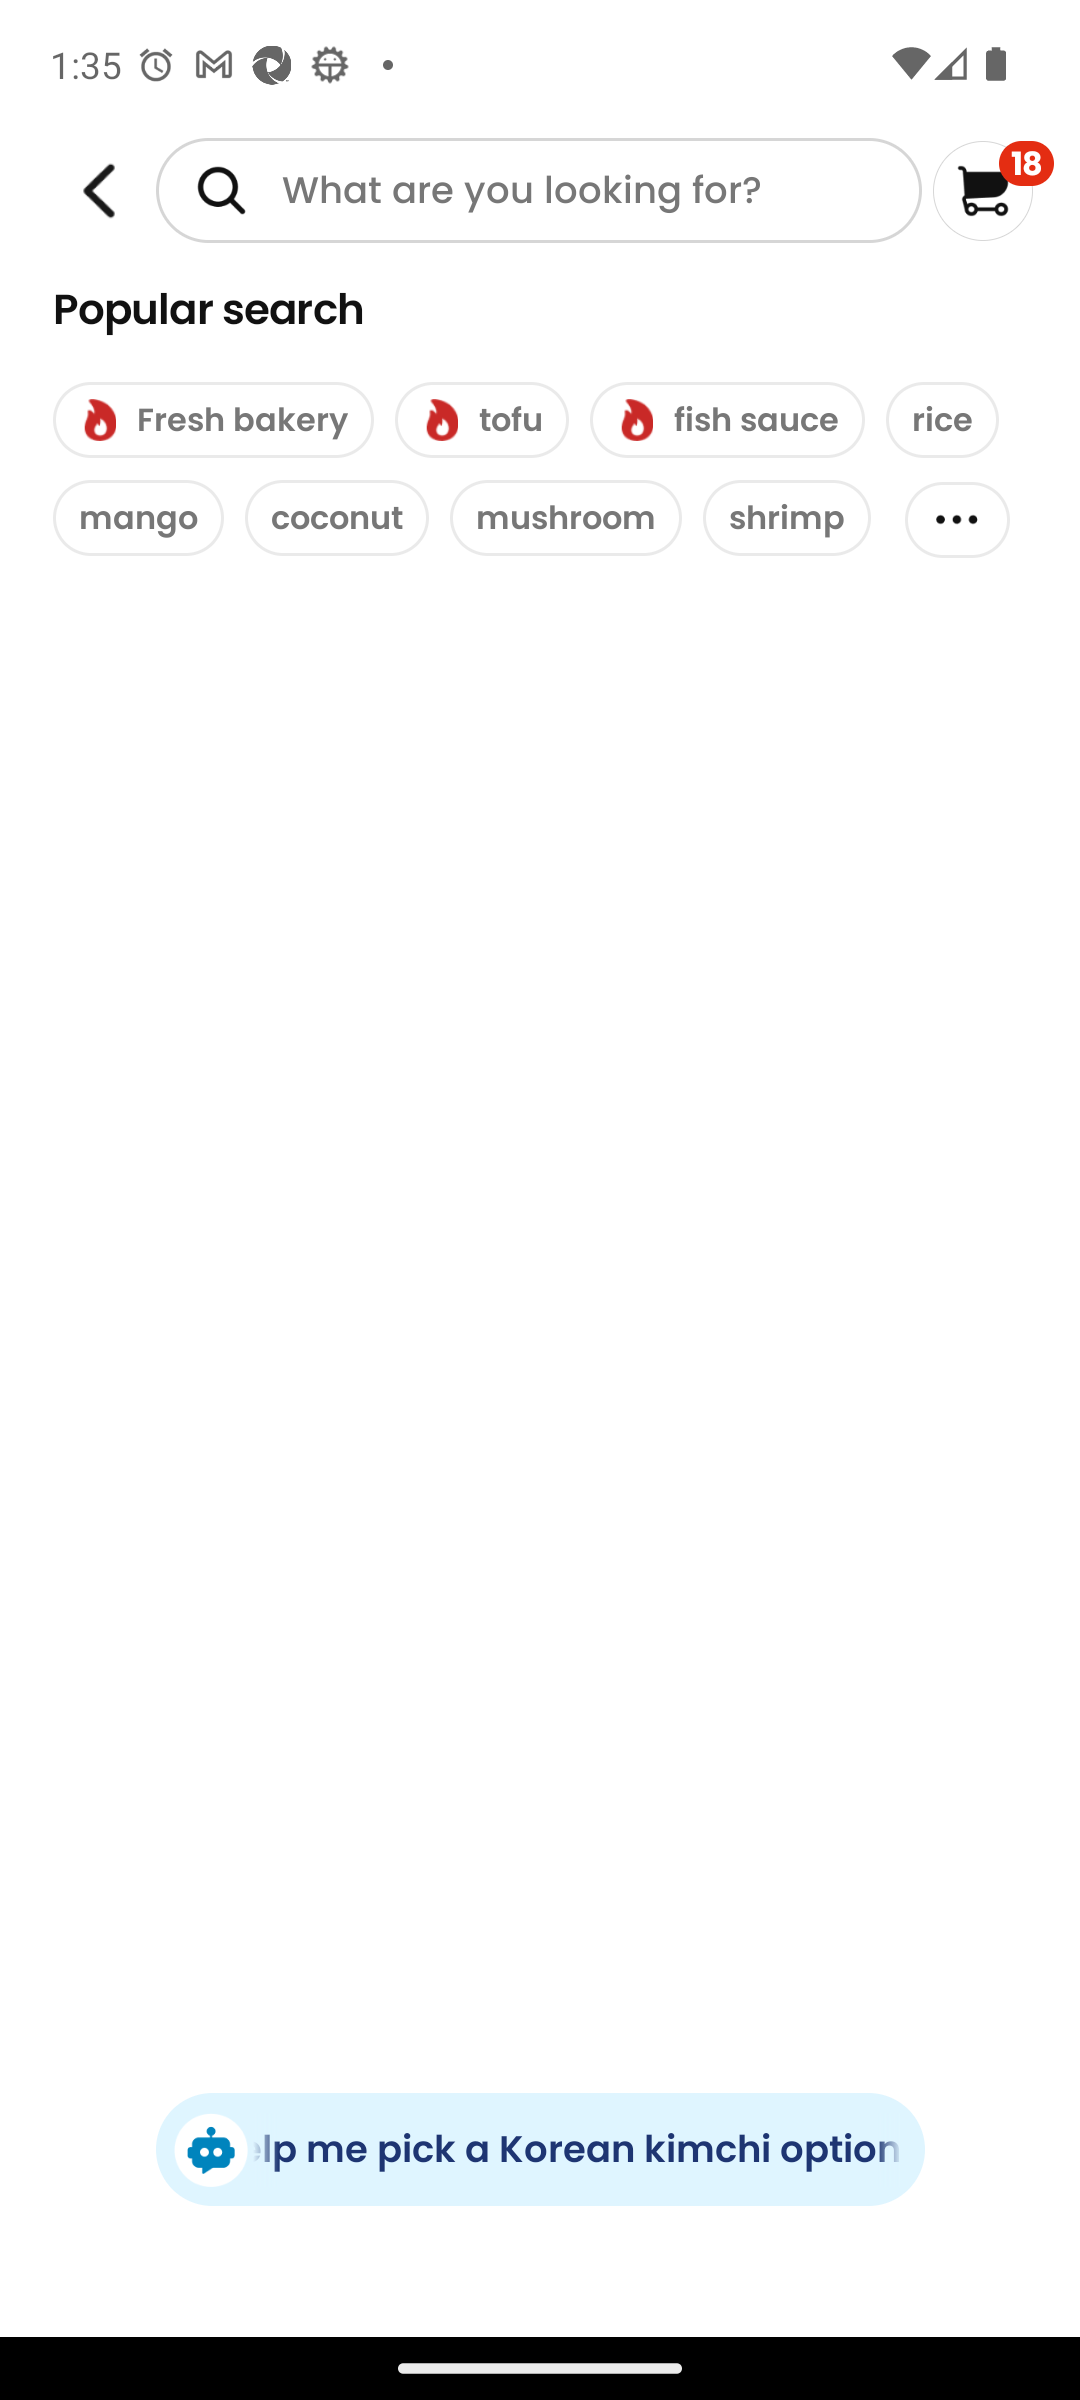 The image size is (1080, 2400). Describe the element at coordinates (482, 420) in the screenshot. I see `tofu` at that location.